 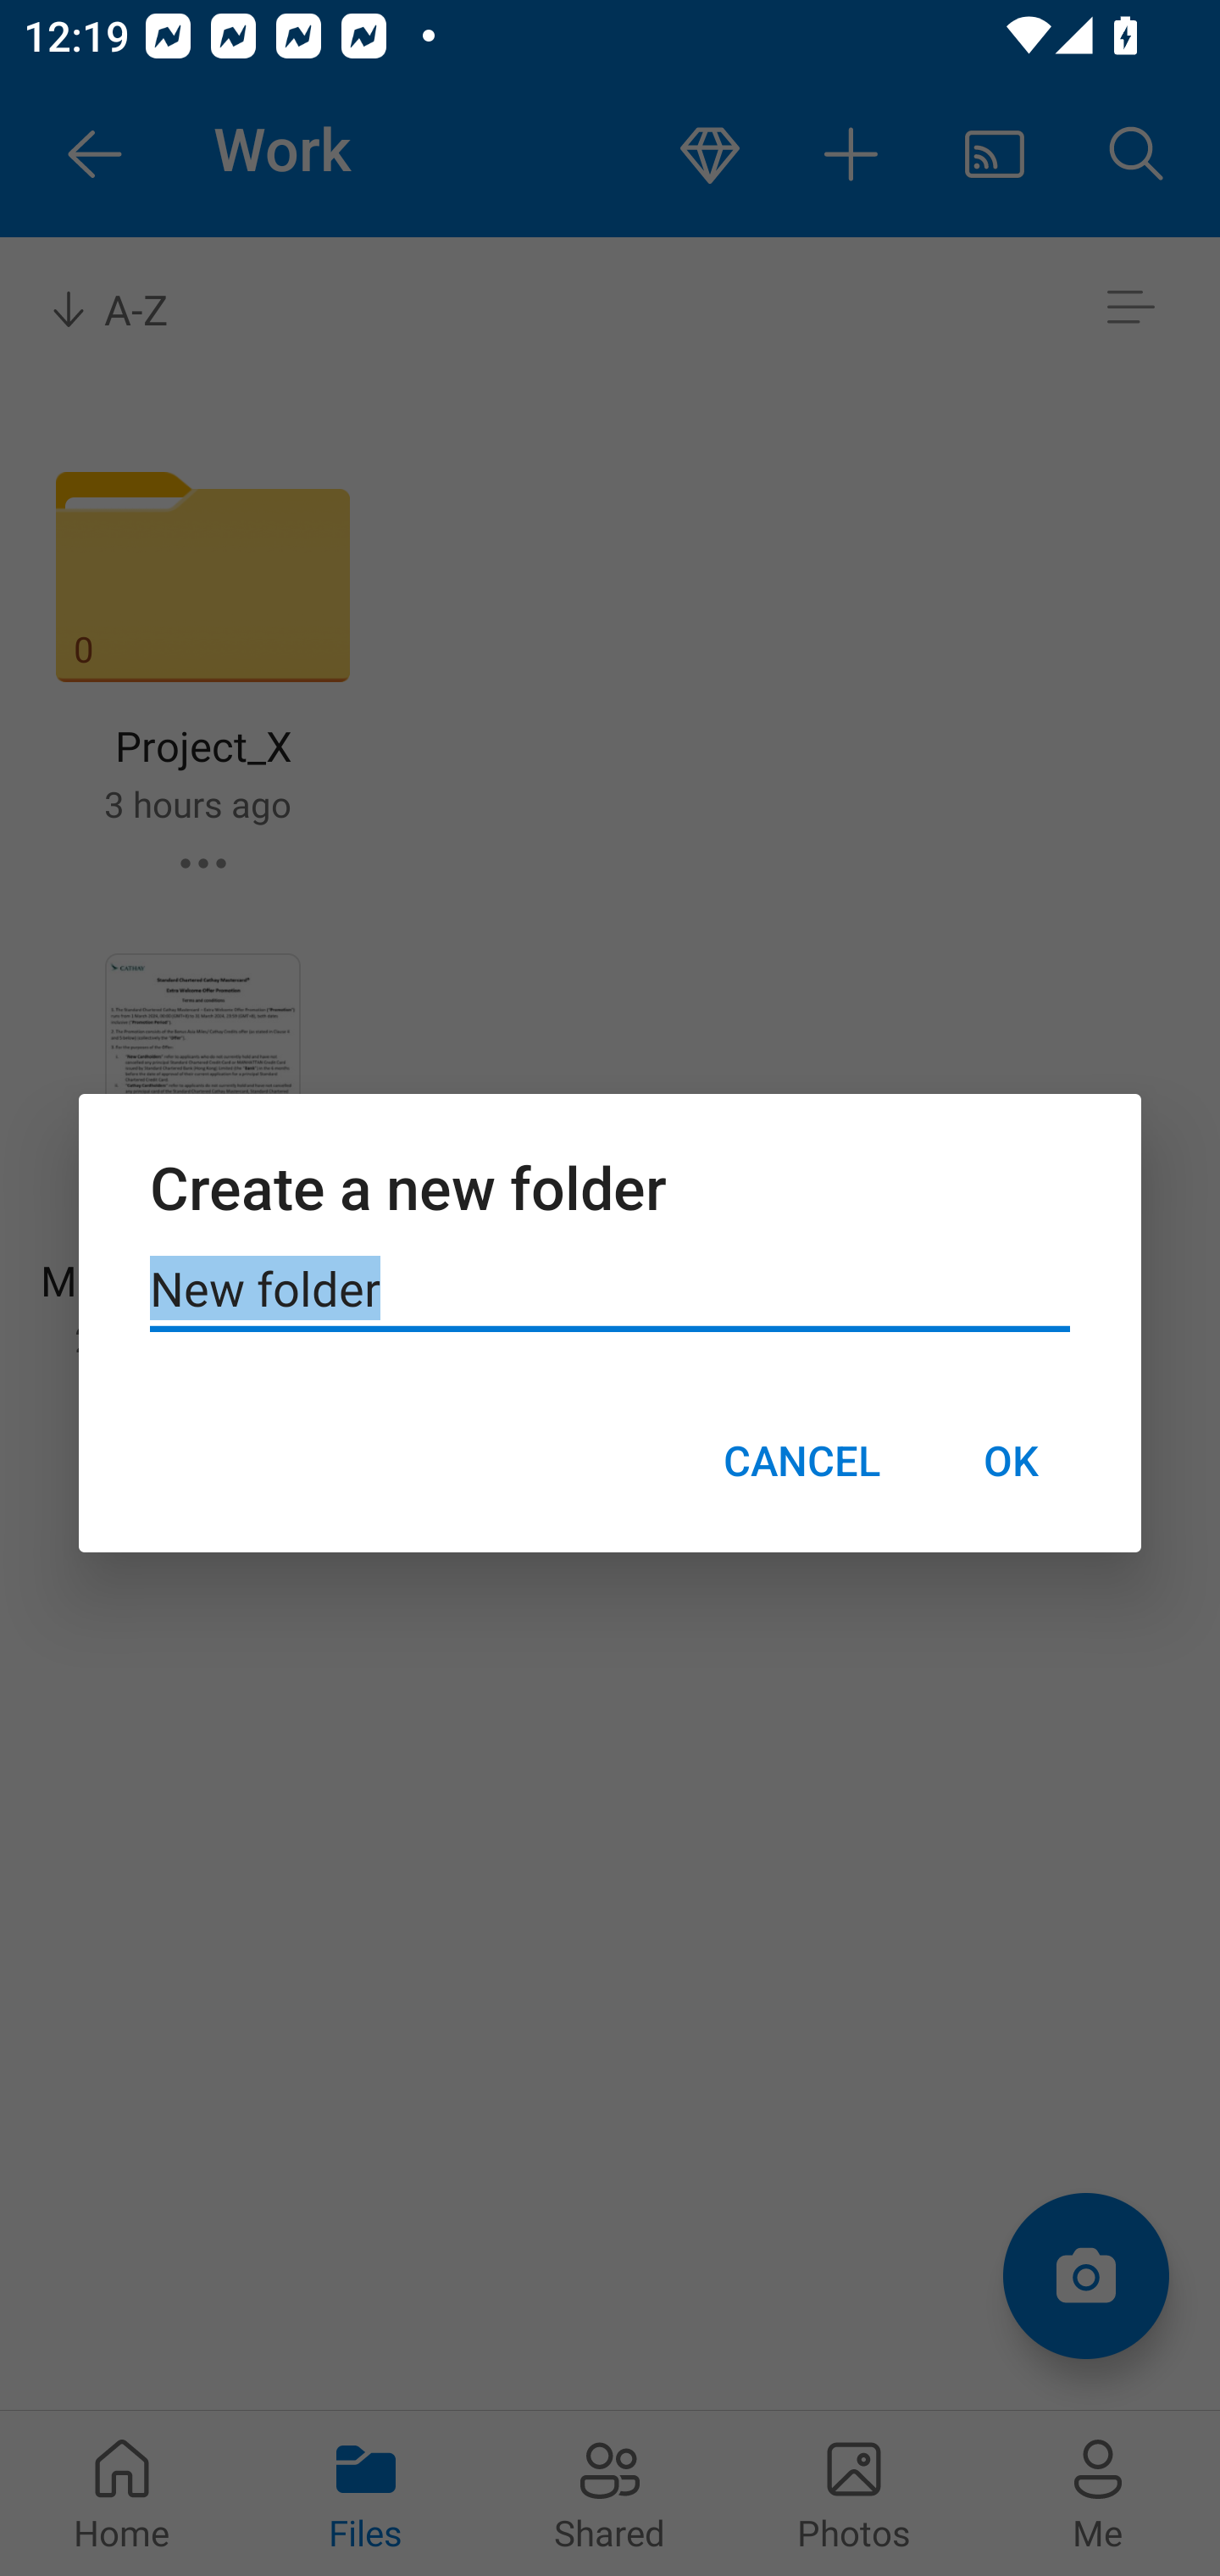 I want to click on CANCEL, so click(x=801, y=1460).